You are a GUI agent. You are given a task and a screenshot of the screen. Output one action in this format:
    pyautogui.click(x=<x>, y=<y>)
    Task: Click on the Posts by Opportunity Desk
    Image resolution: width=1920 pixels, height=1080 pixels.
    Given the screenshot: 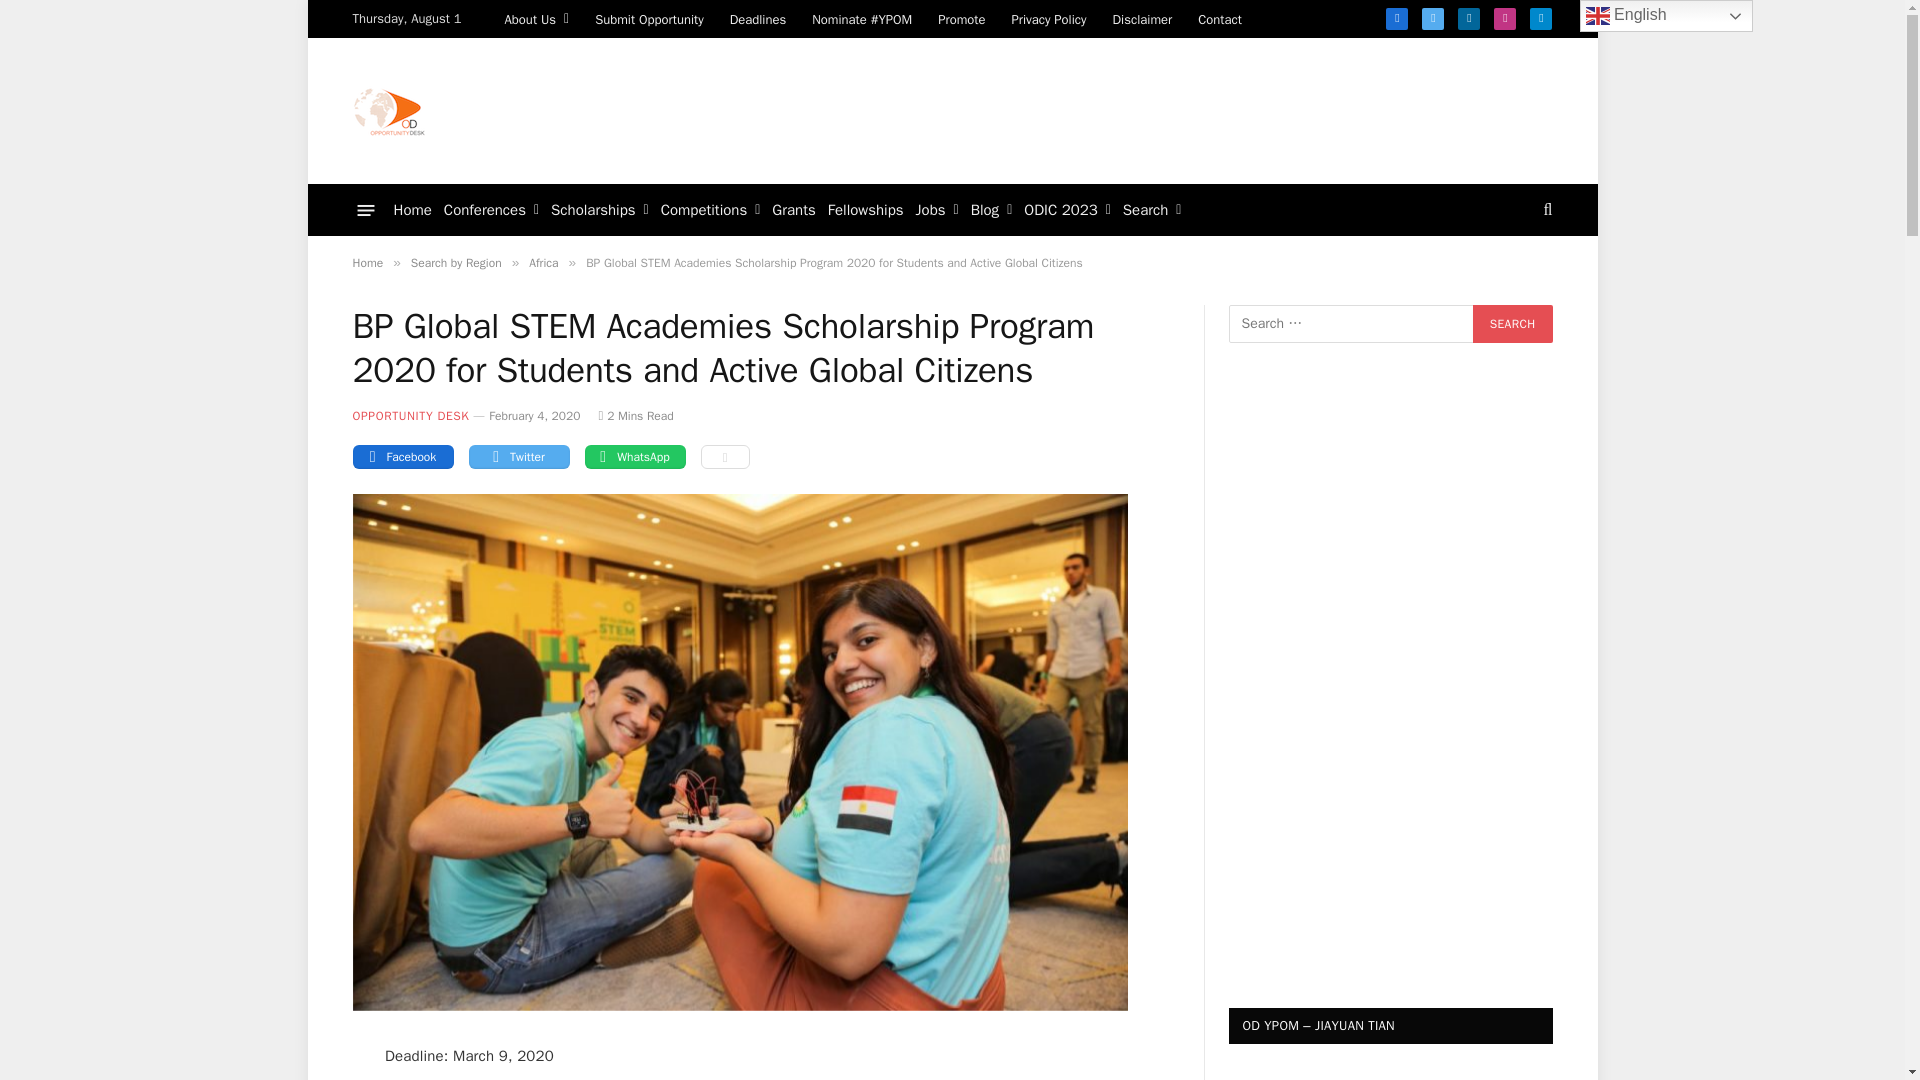 What is the action you would take?
    pyautogui.click(x=410, y=416)
    